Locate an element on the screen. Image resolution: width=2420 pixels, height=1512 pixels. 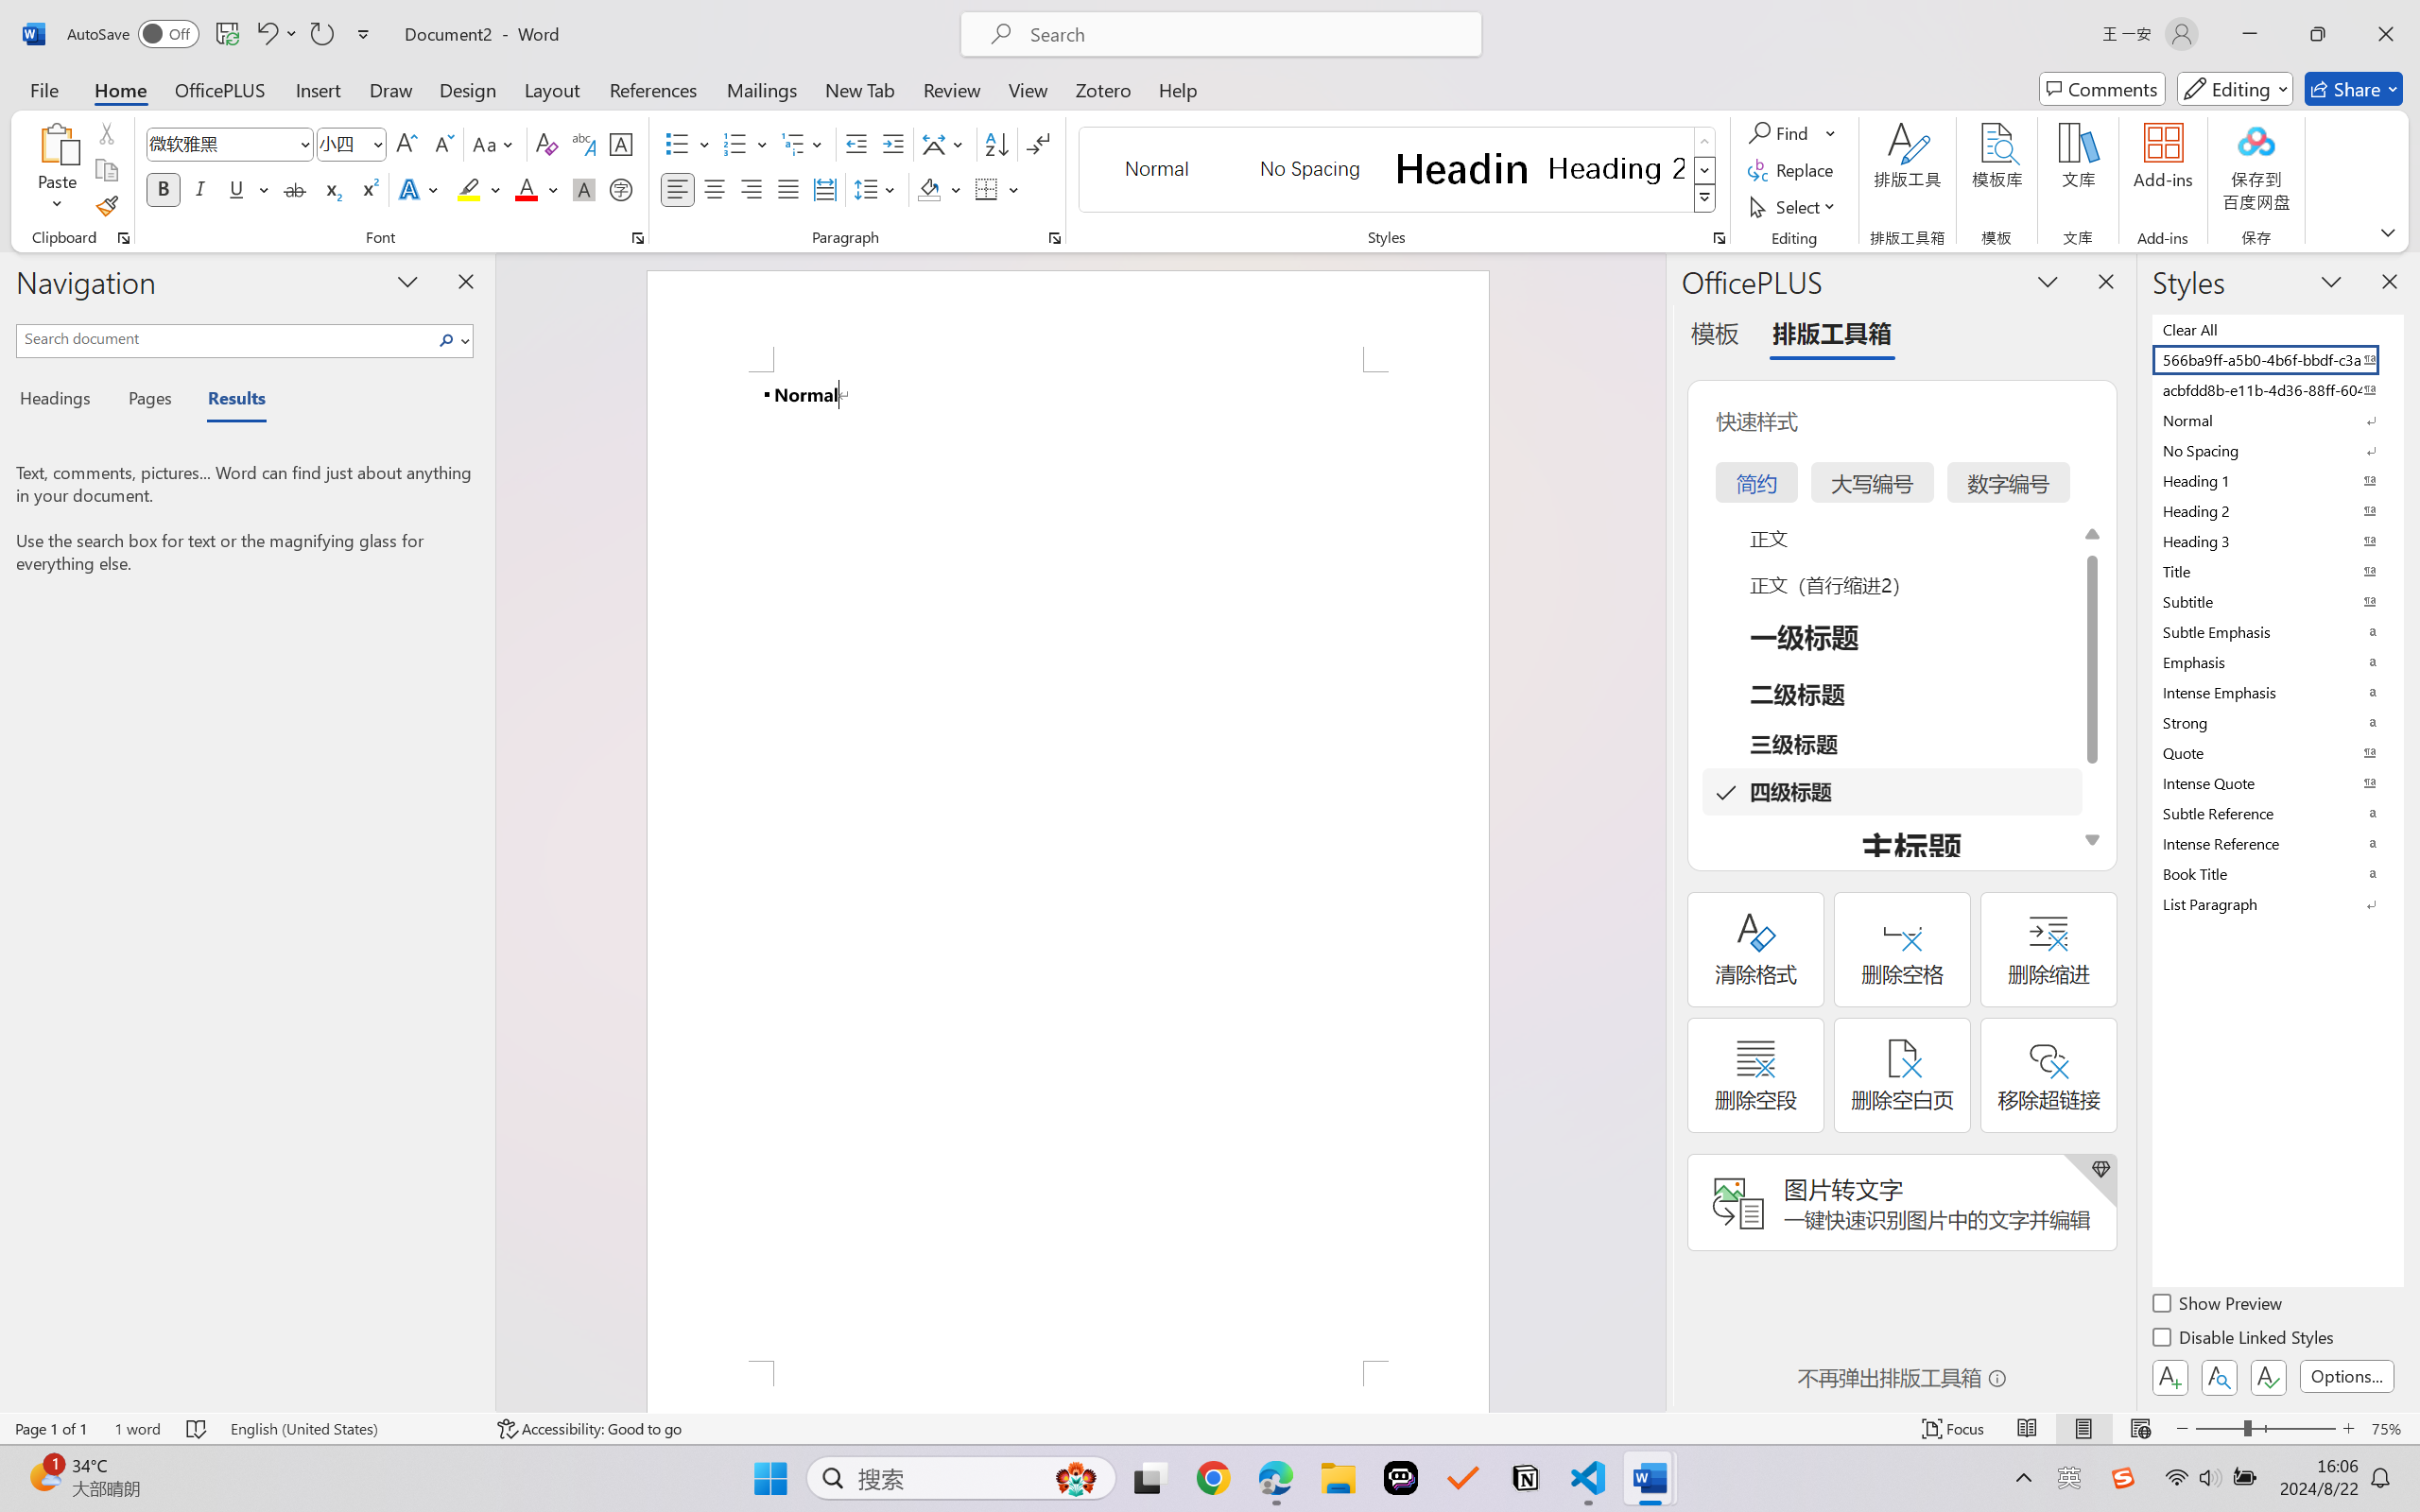
Quick Access Toolbar is located at coordinates (223, 34).